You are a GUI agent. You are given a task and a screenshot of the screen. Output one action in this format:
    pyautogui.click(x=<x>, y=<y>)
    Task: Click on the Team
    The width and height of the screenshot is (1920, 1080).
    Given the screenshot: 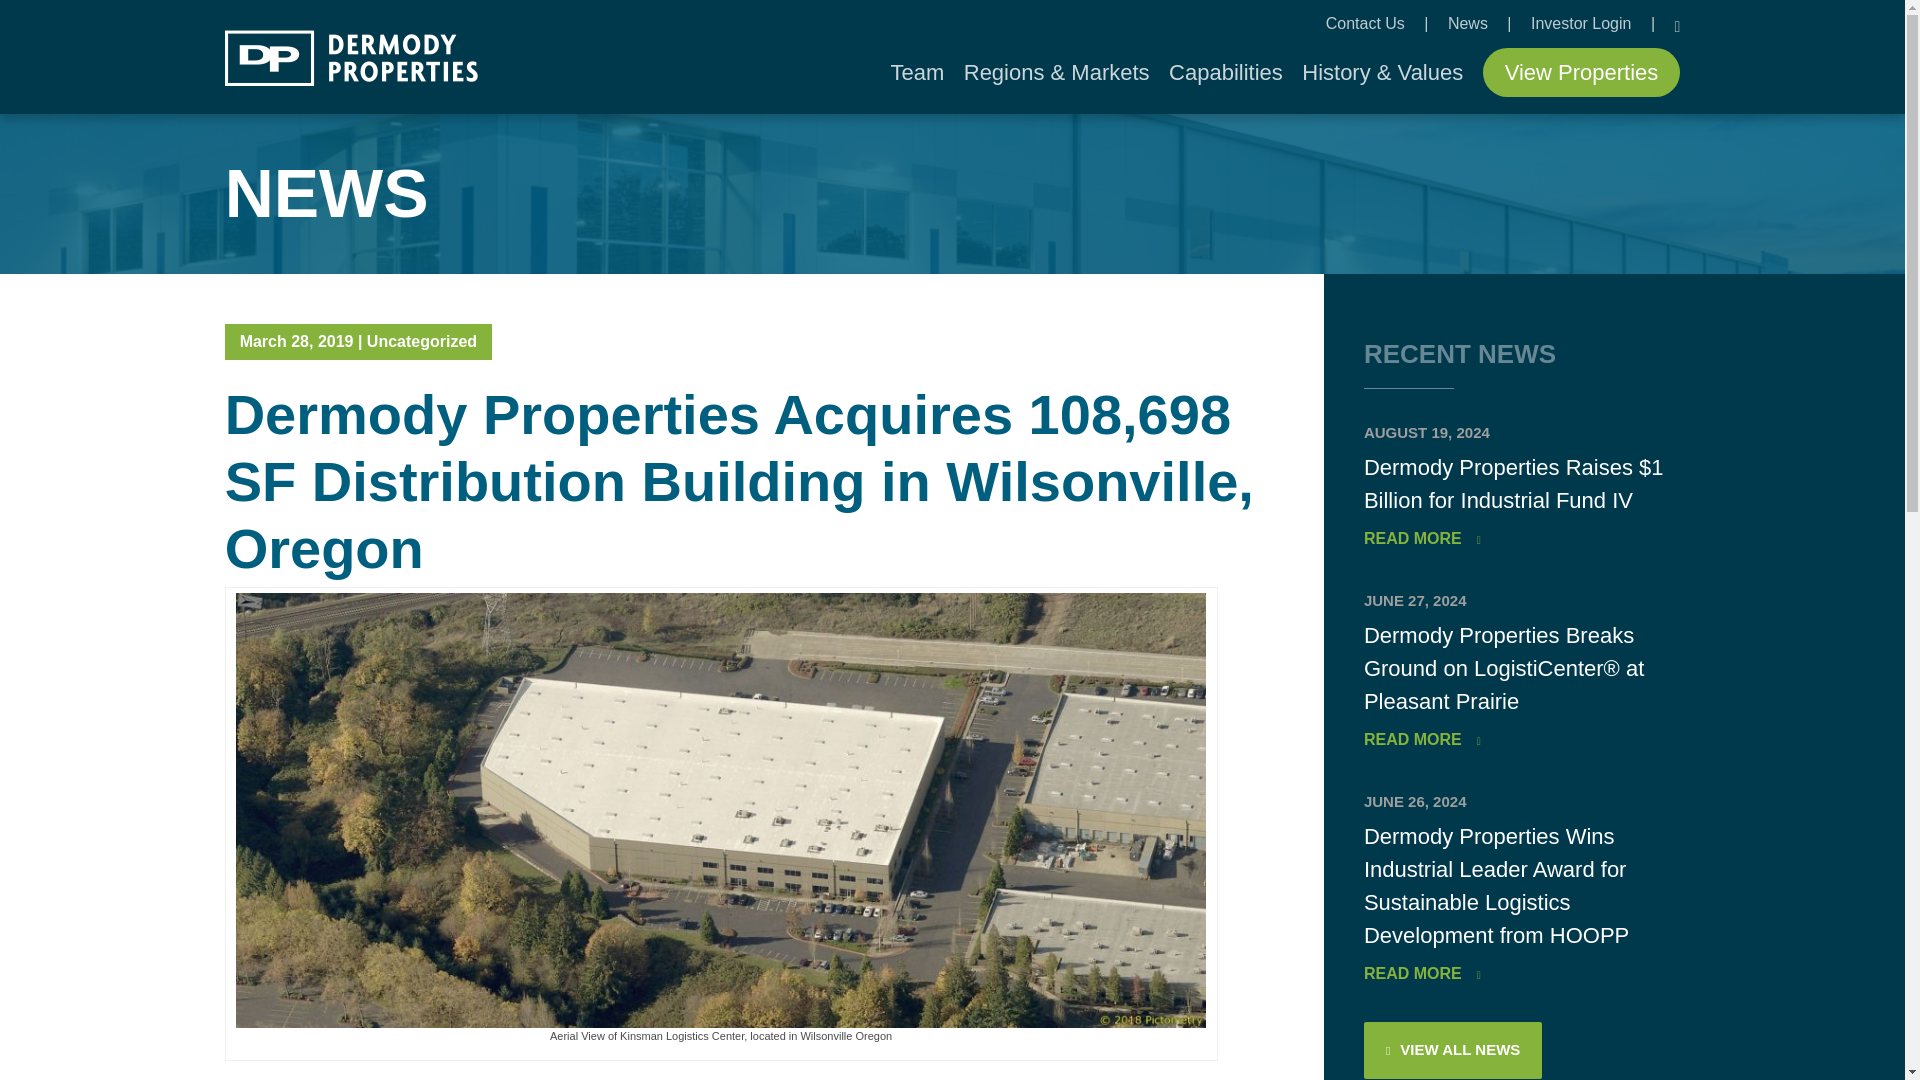 What is the action you would take?
    pyautogui.click(x=917, y=72)
    